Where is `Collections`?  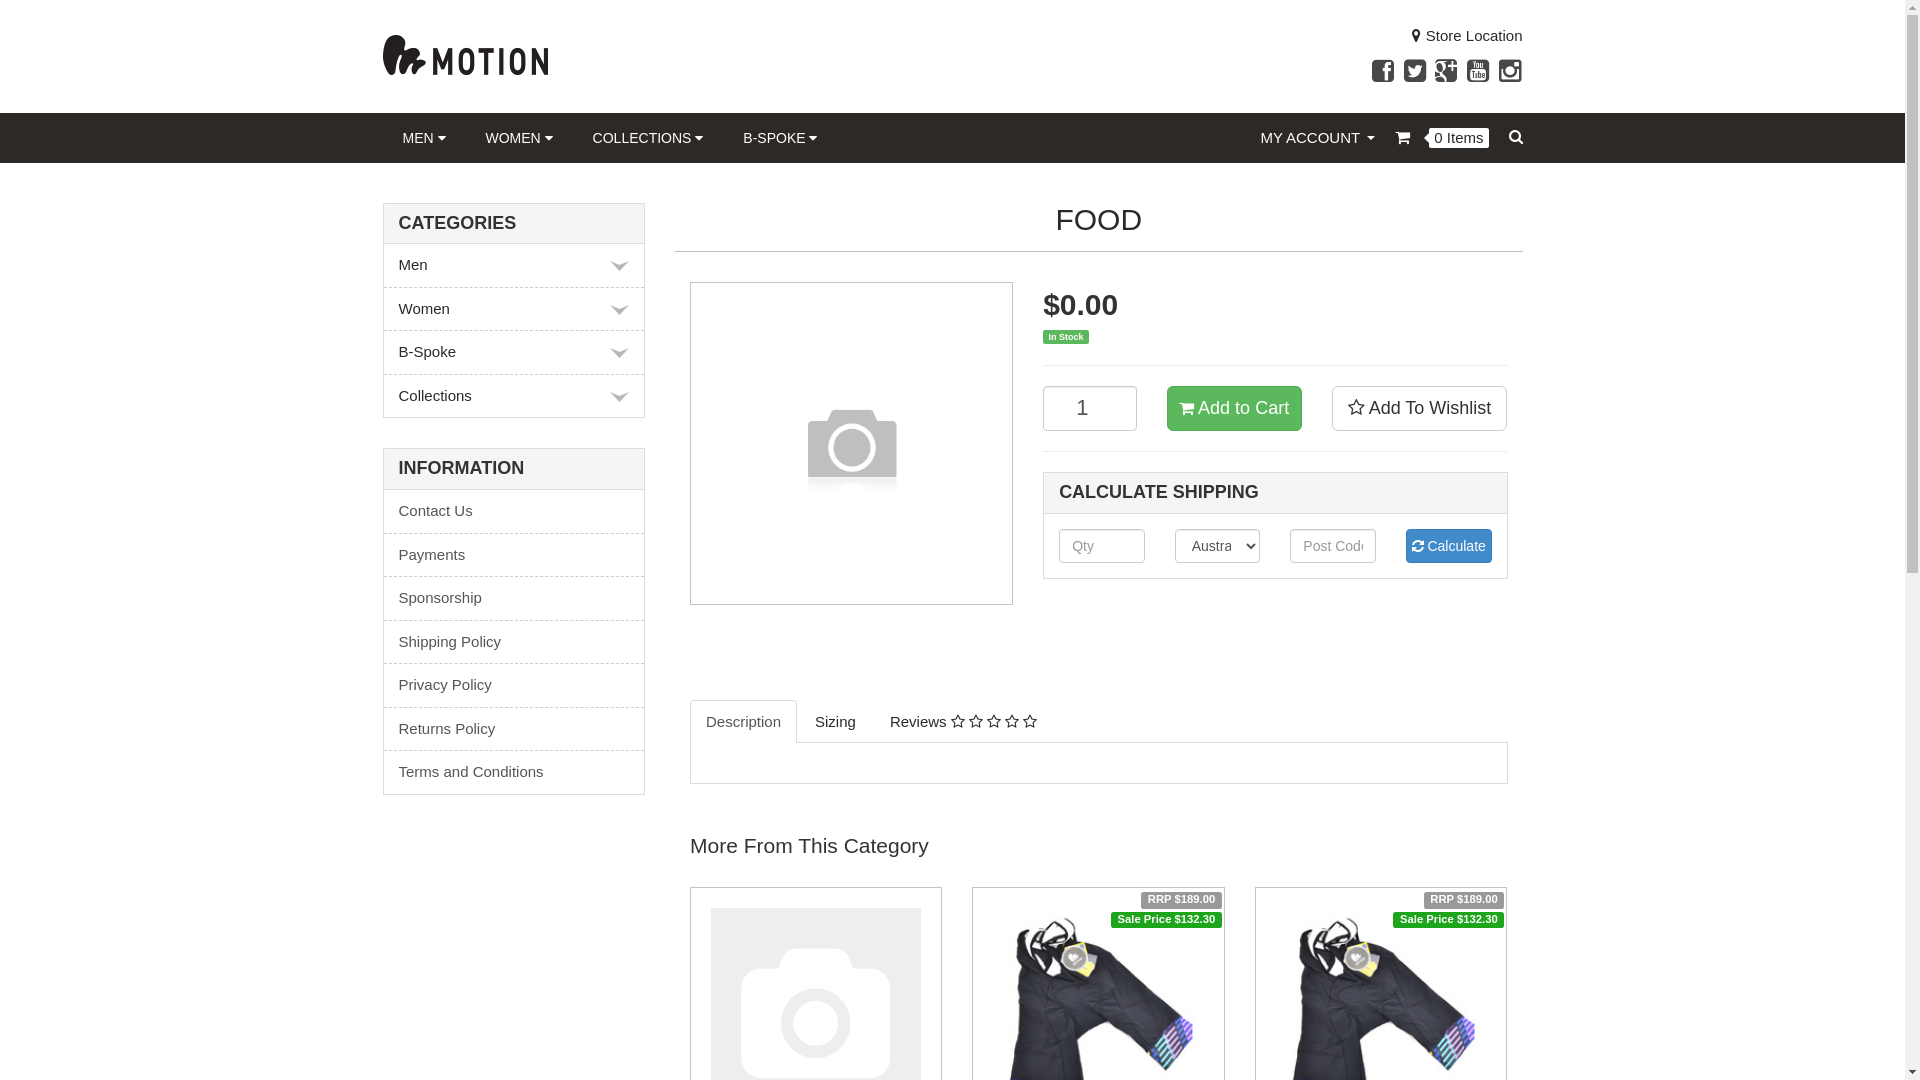
Collections is located at coordinates (514, 396).